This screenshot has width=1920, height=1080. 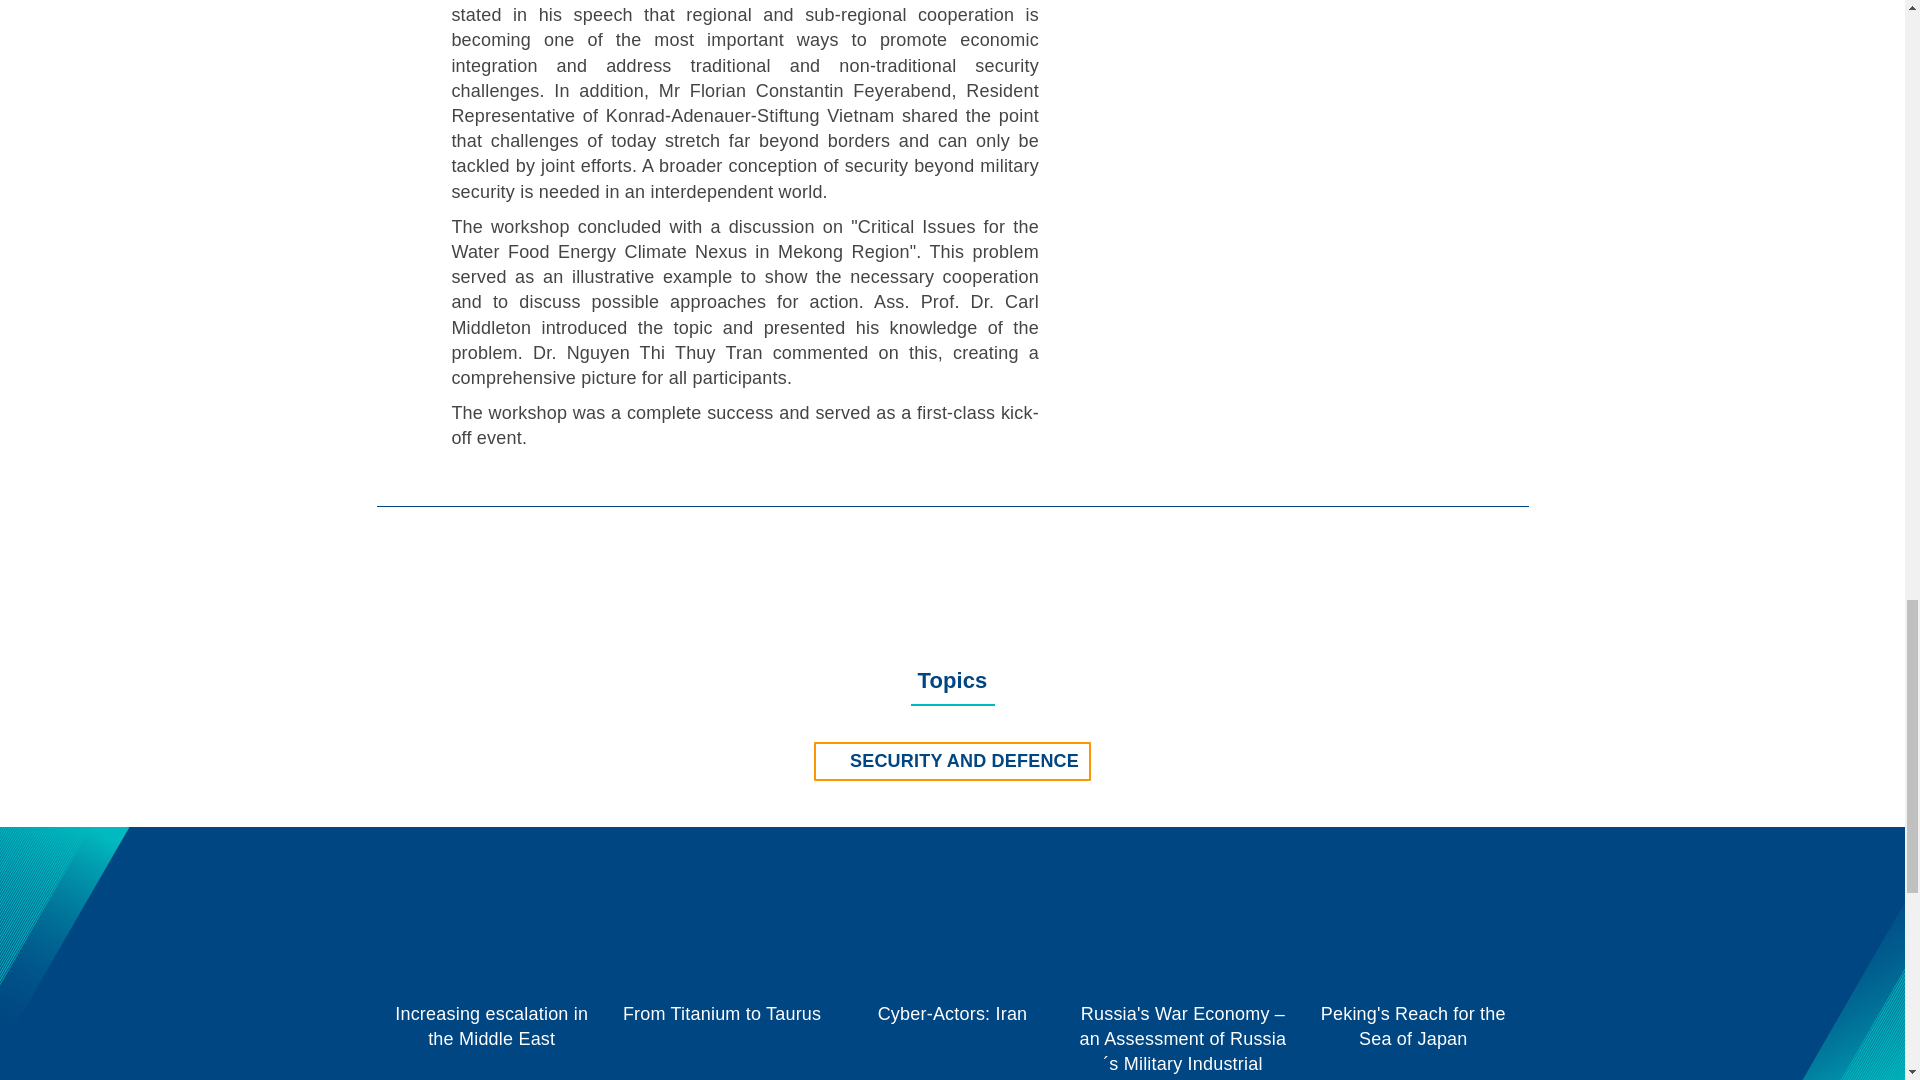 I want to click on Increasing escalation in the Middle East, so click(x=491, y=966).